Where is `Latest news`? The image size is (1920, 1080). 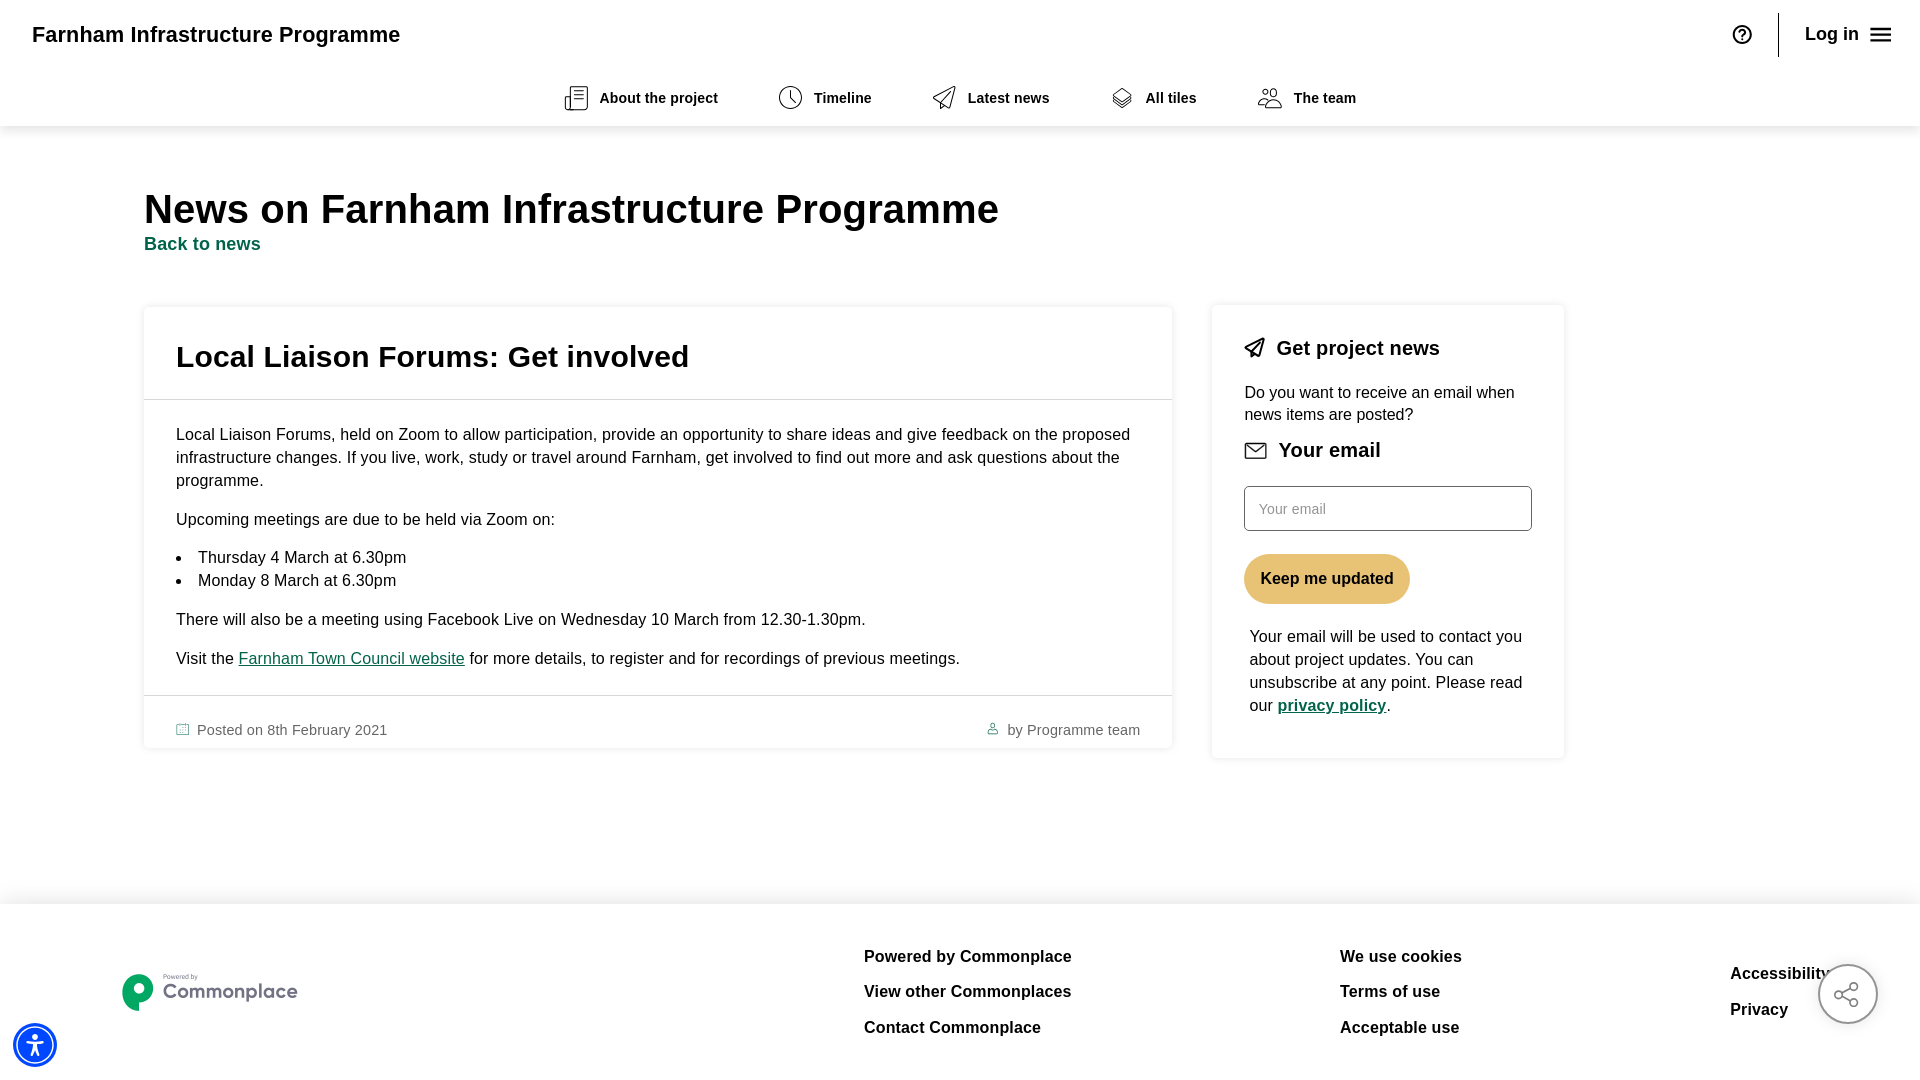 Latest news is located at coordinates (990, 98).